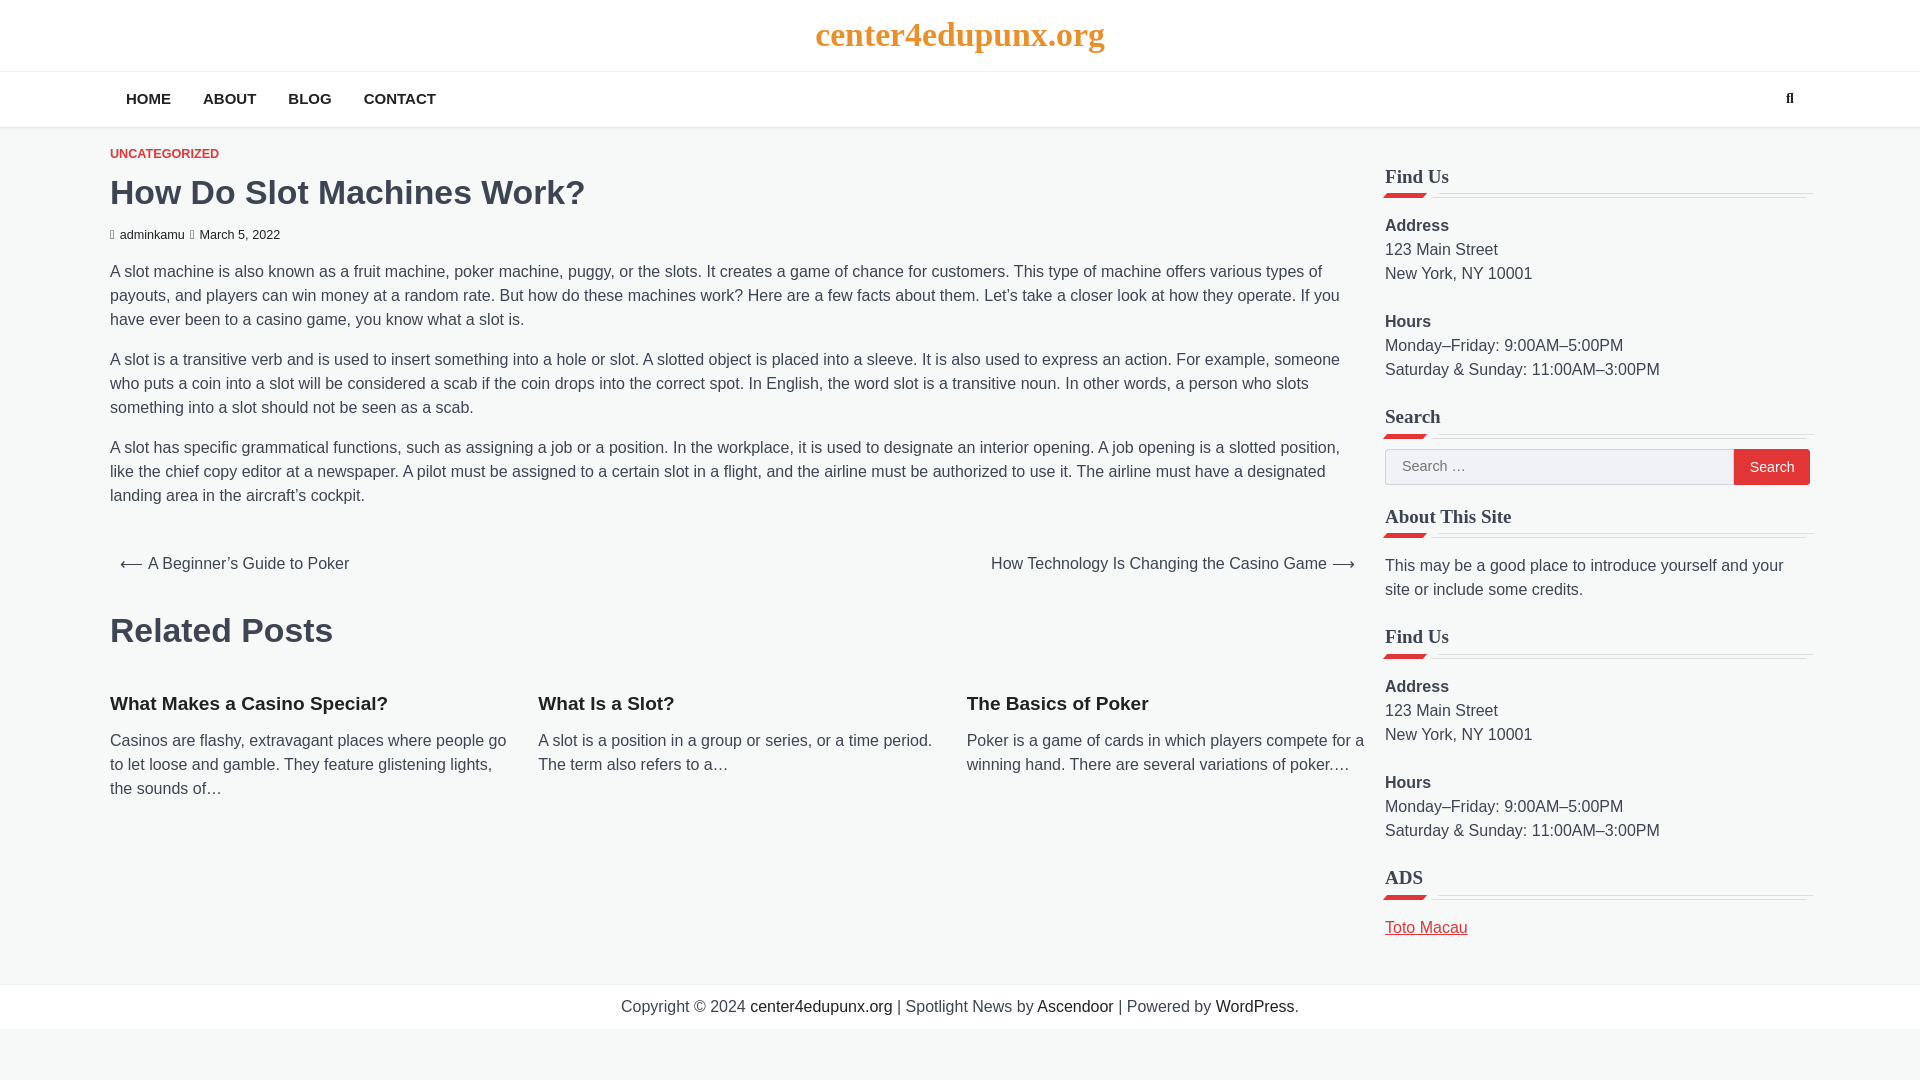  I want to click on Ascendoor, so click(1074, 1006).